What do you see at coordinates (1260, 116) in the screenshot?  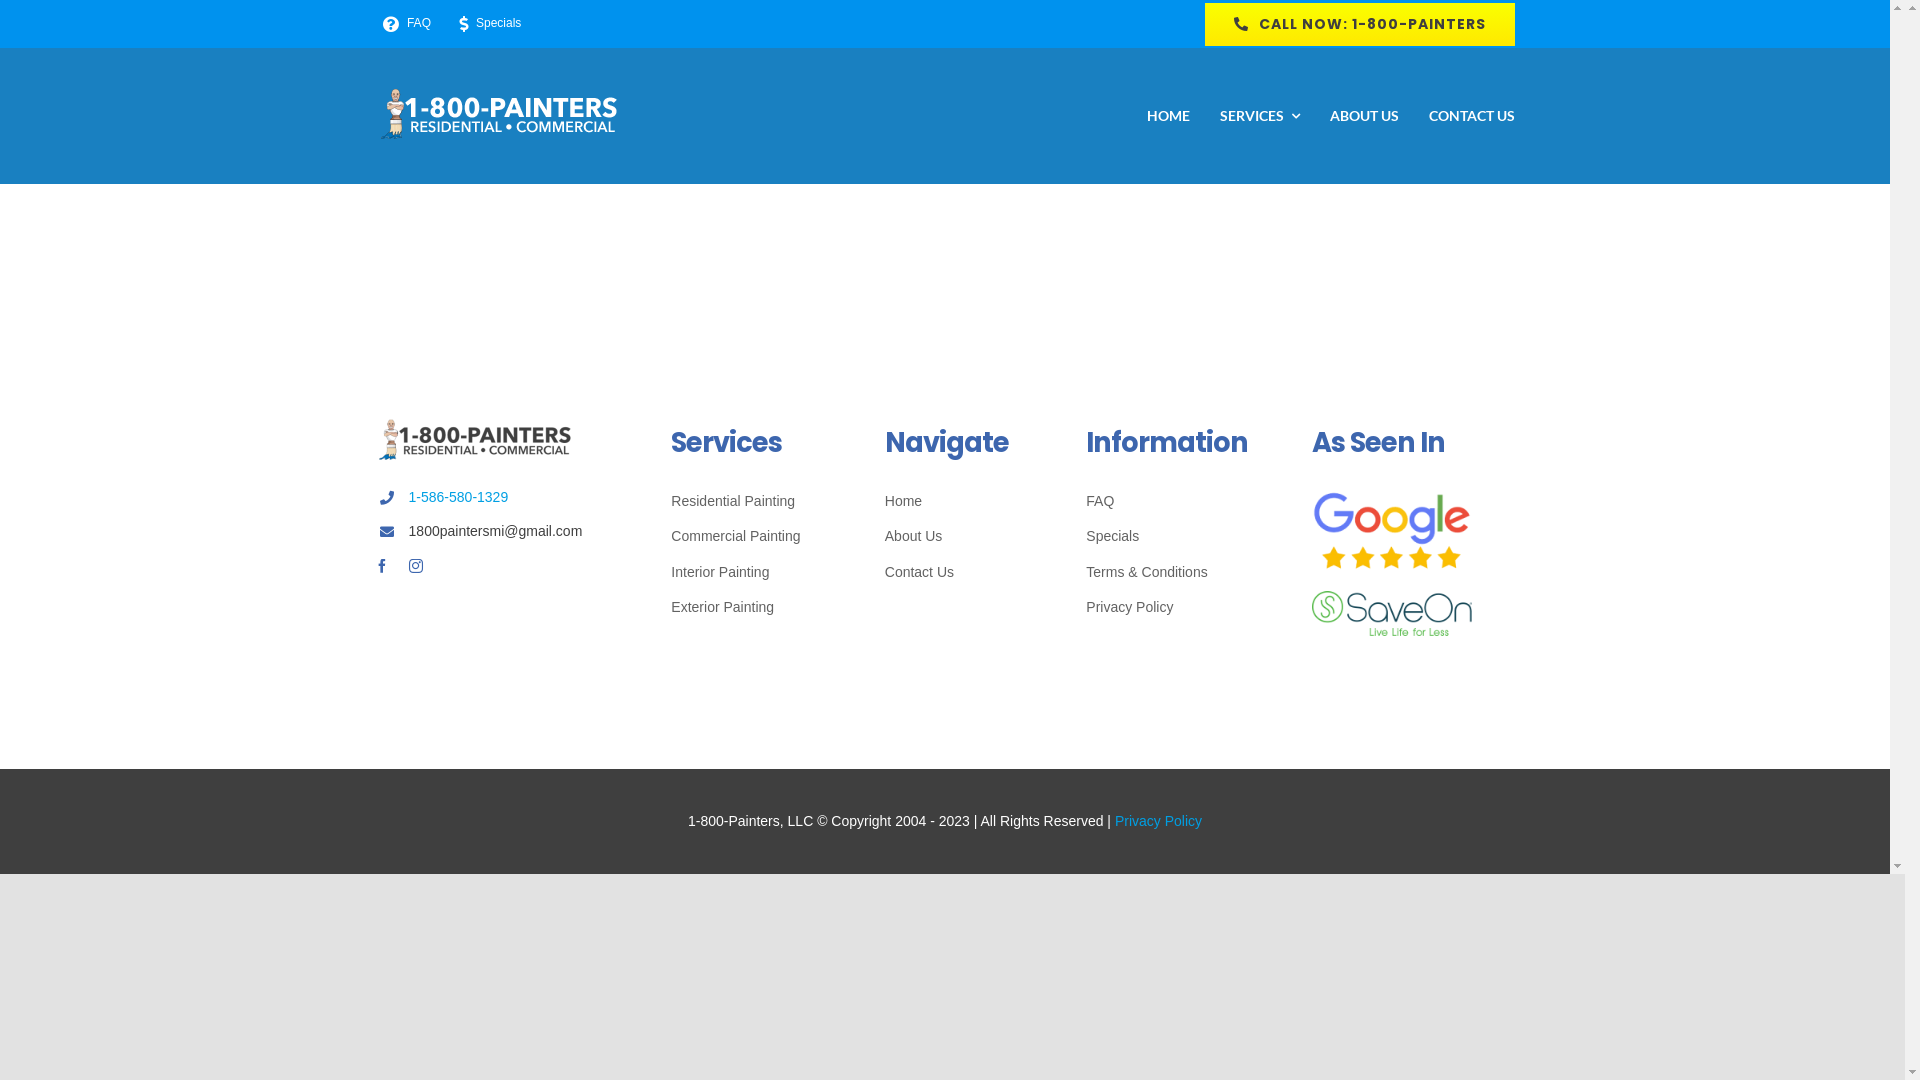 I see `SERVICES` at bounding box center [1260, 116].